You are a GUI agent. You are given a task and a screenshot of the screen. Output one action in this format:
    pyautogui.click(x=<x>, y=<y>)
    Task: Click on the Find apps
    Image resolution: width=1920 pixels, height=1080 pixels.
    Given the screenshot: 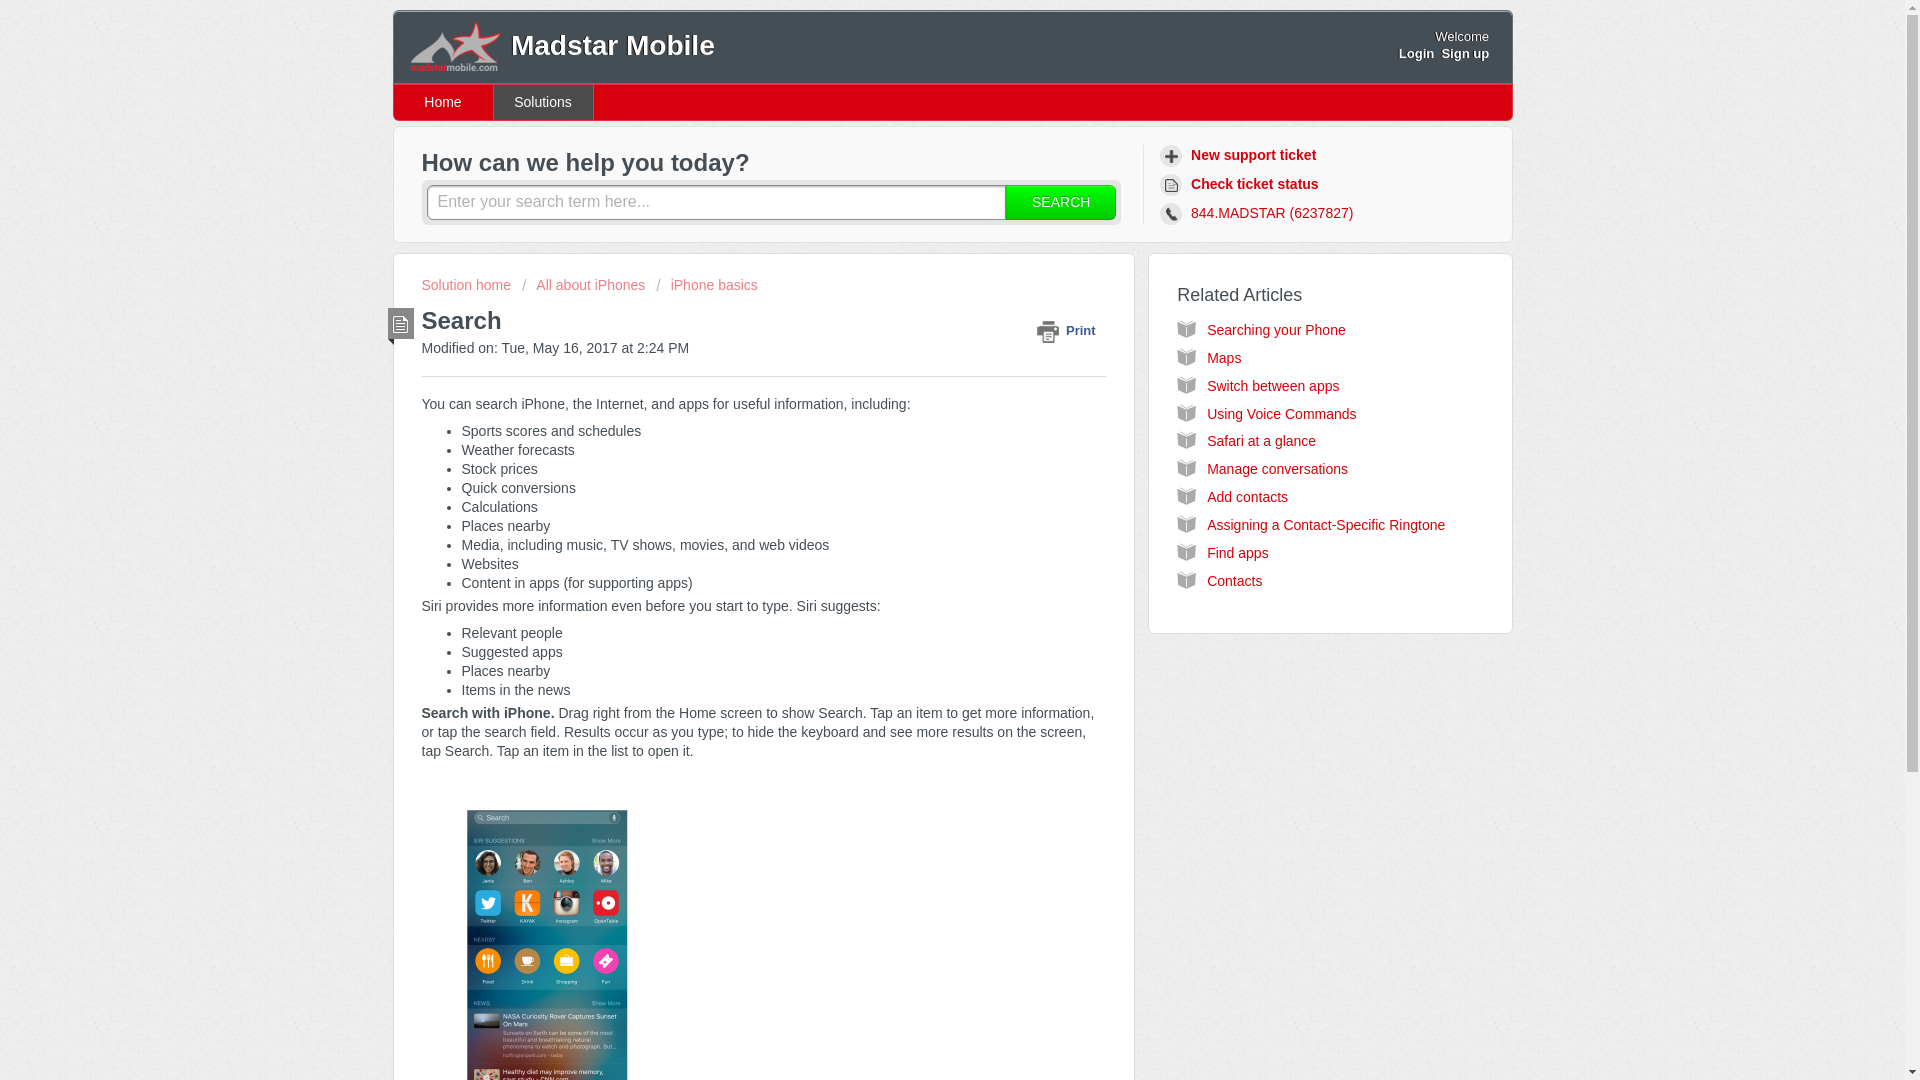 What is the action you would take?
    pyautogui.click(x=1237, y=552)
    